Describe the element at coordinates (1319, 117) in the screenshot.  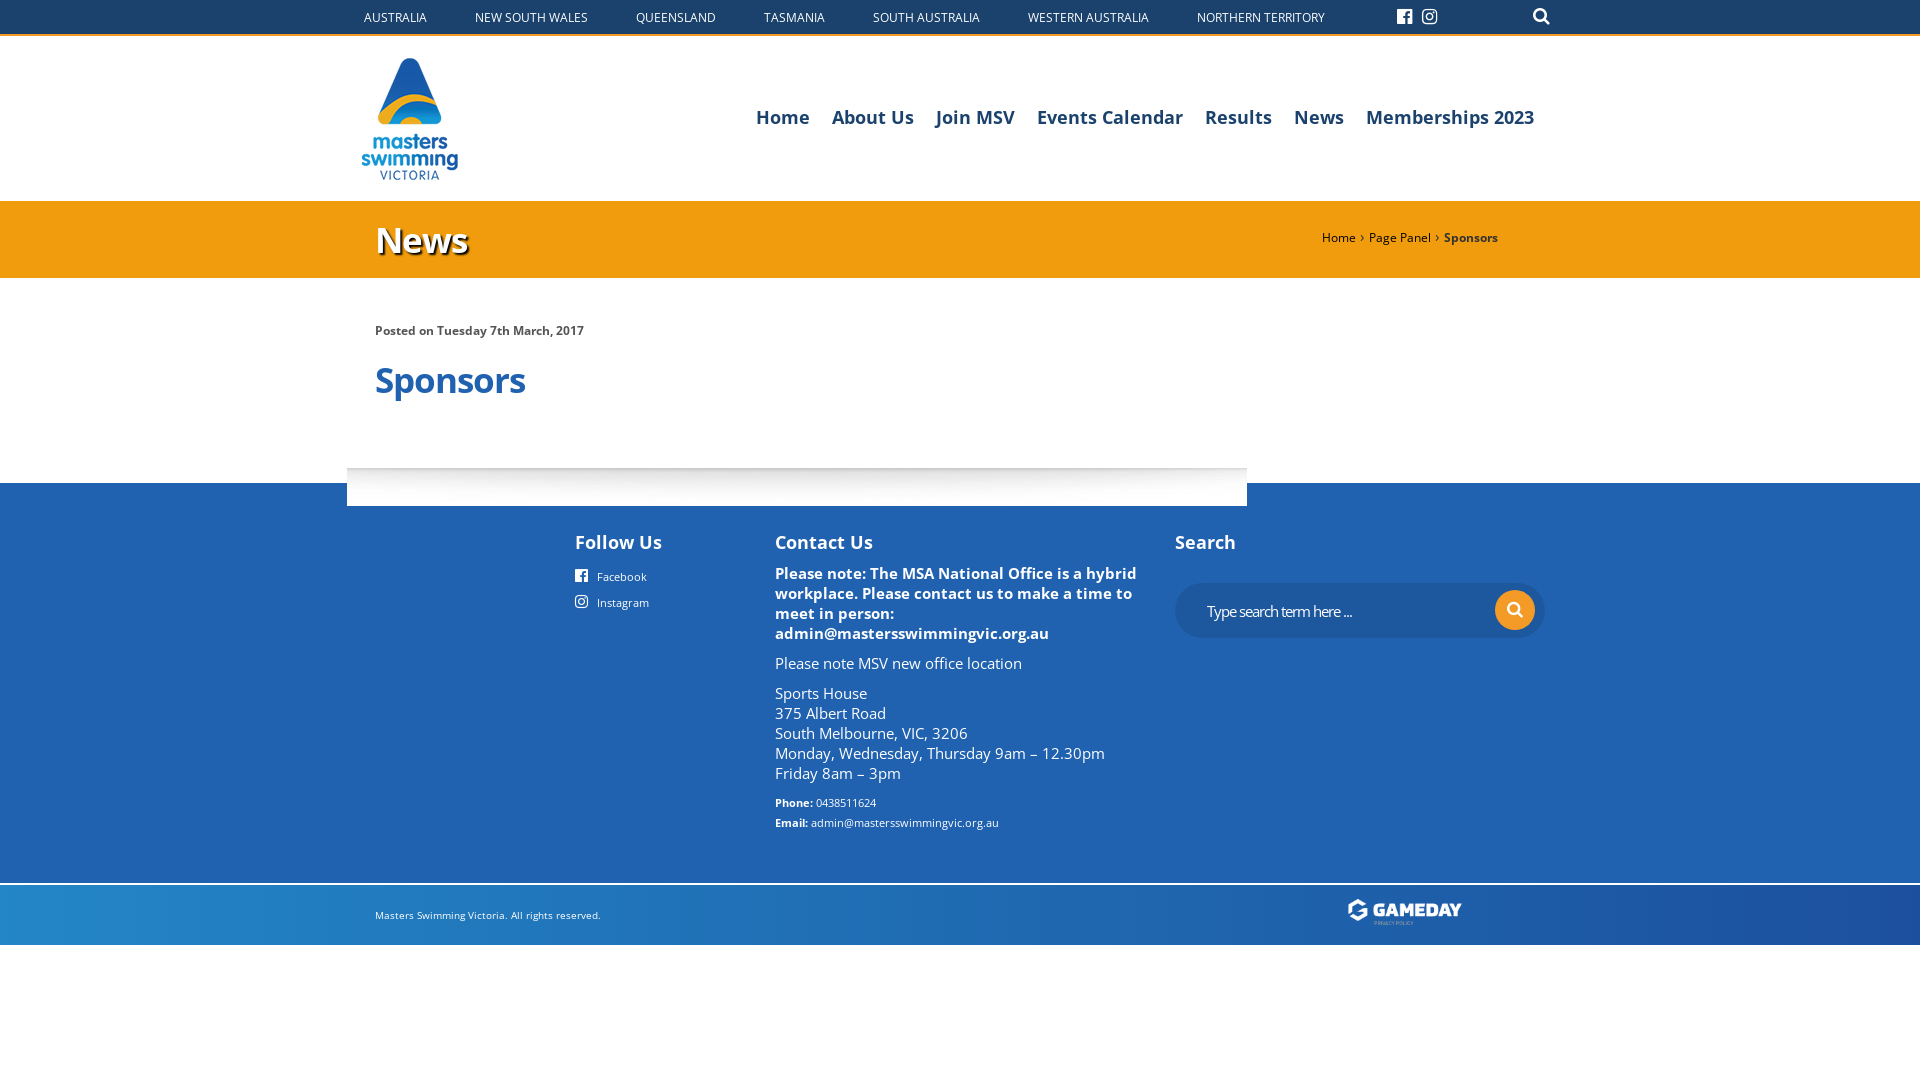
I see `News` at that location.